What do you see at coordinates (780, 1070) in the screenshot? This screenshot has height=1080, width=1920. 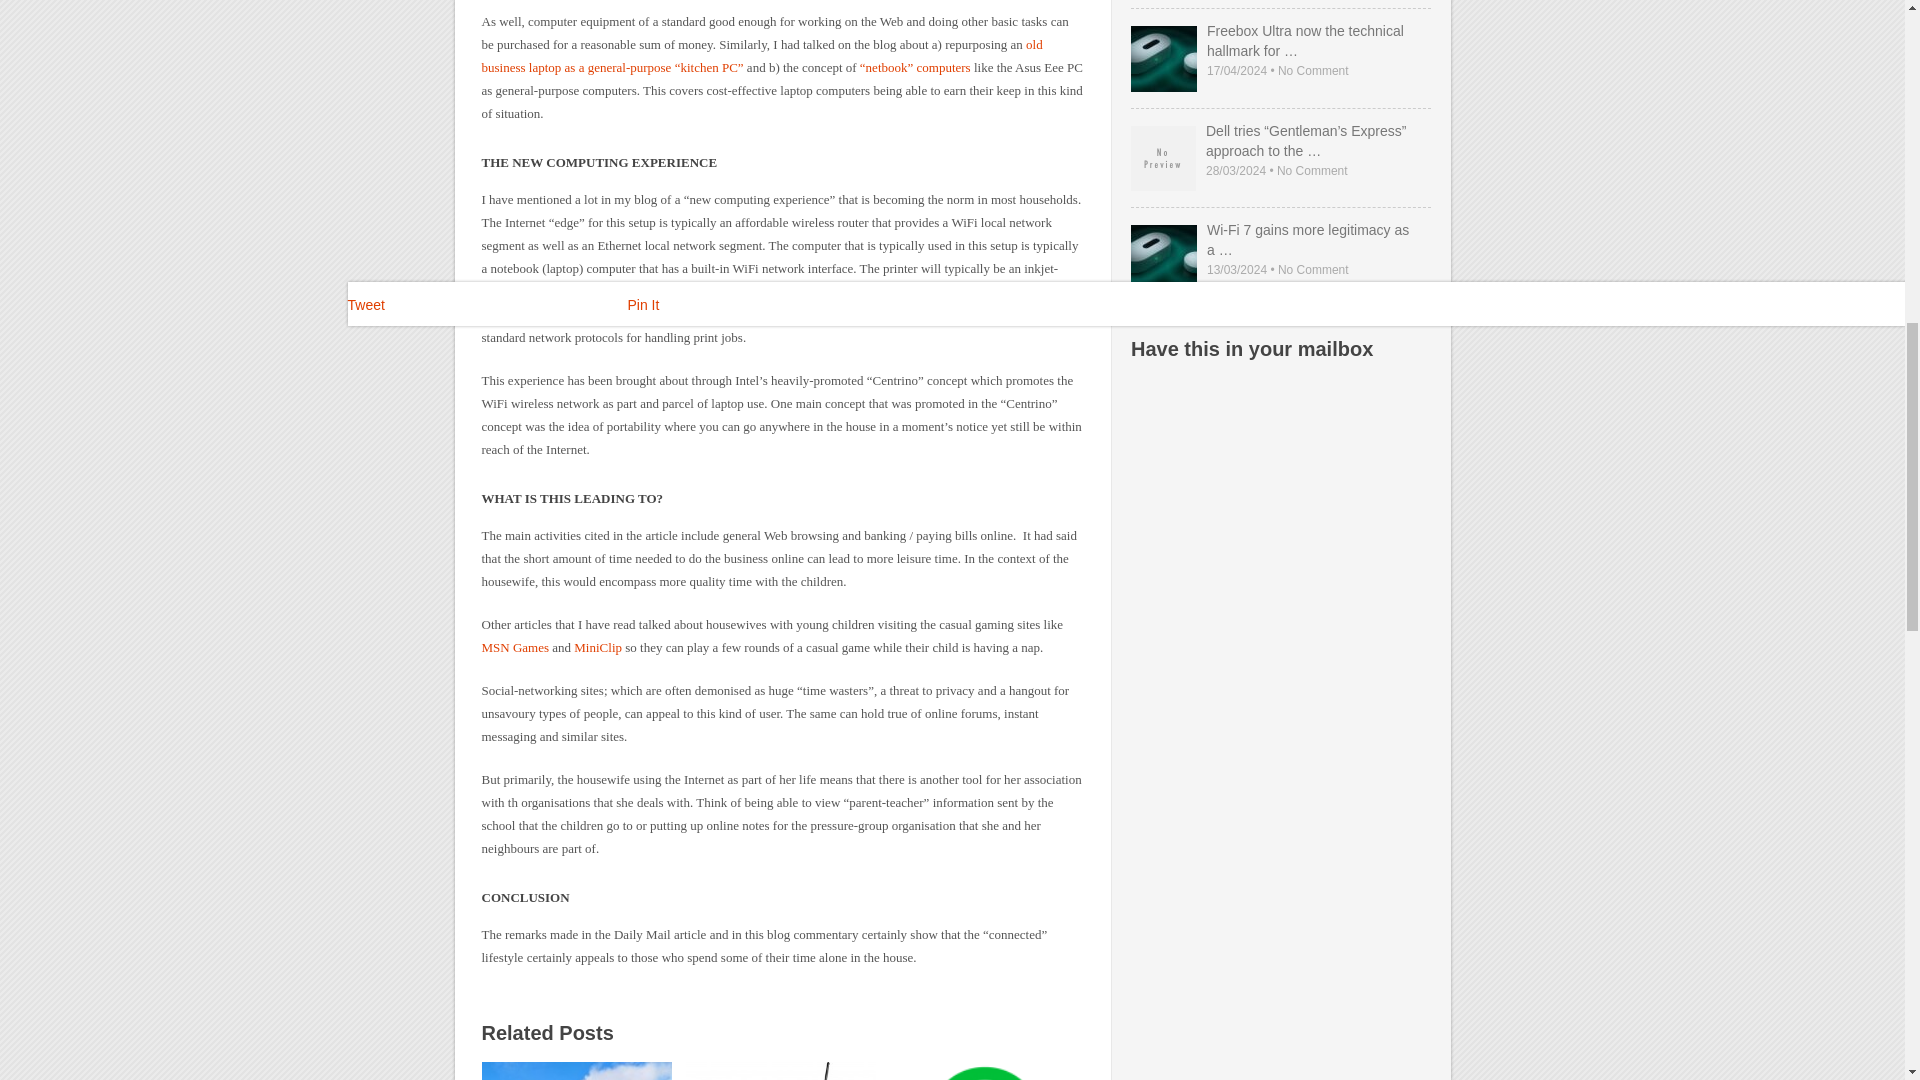 I see `Wired broadband for the mobile-only household` at bounding box center [780, 1070].